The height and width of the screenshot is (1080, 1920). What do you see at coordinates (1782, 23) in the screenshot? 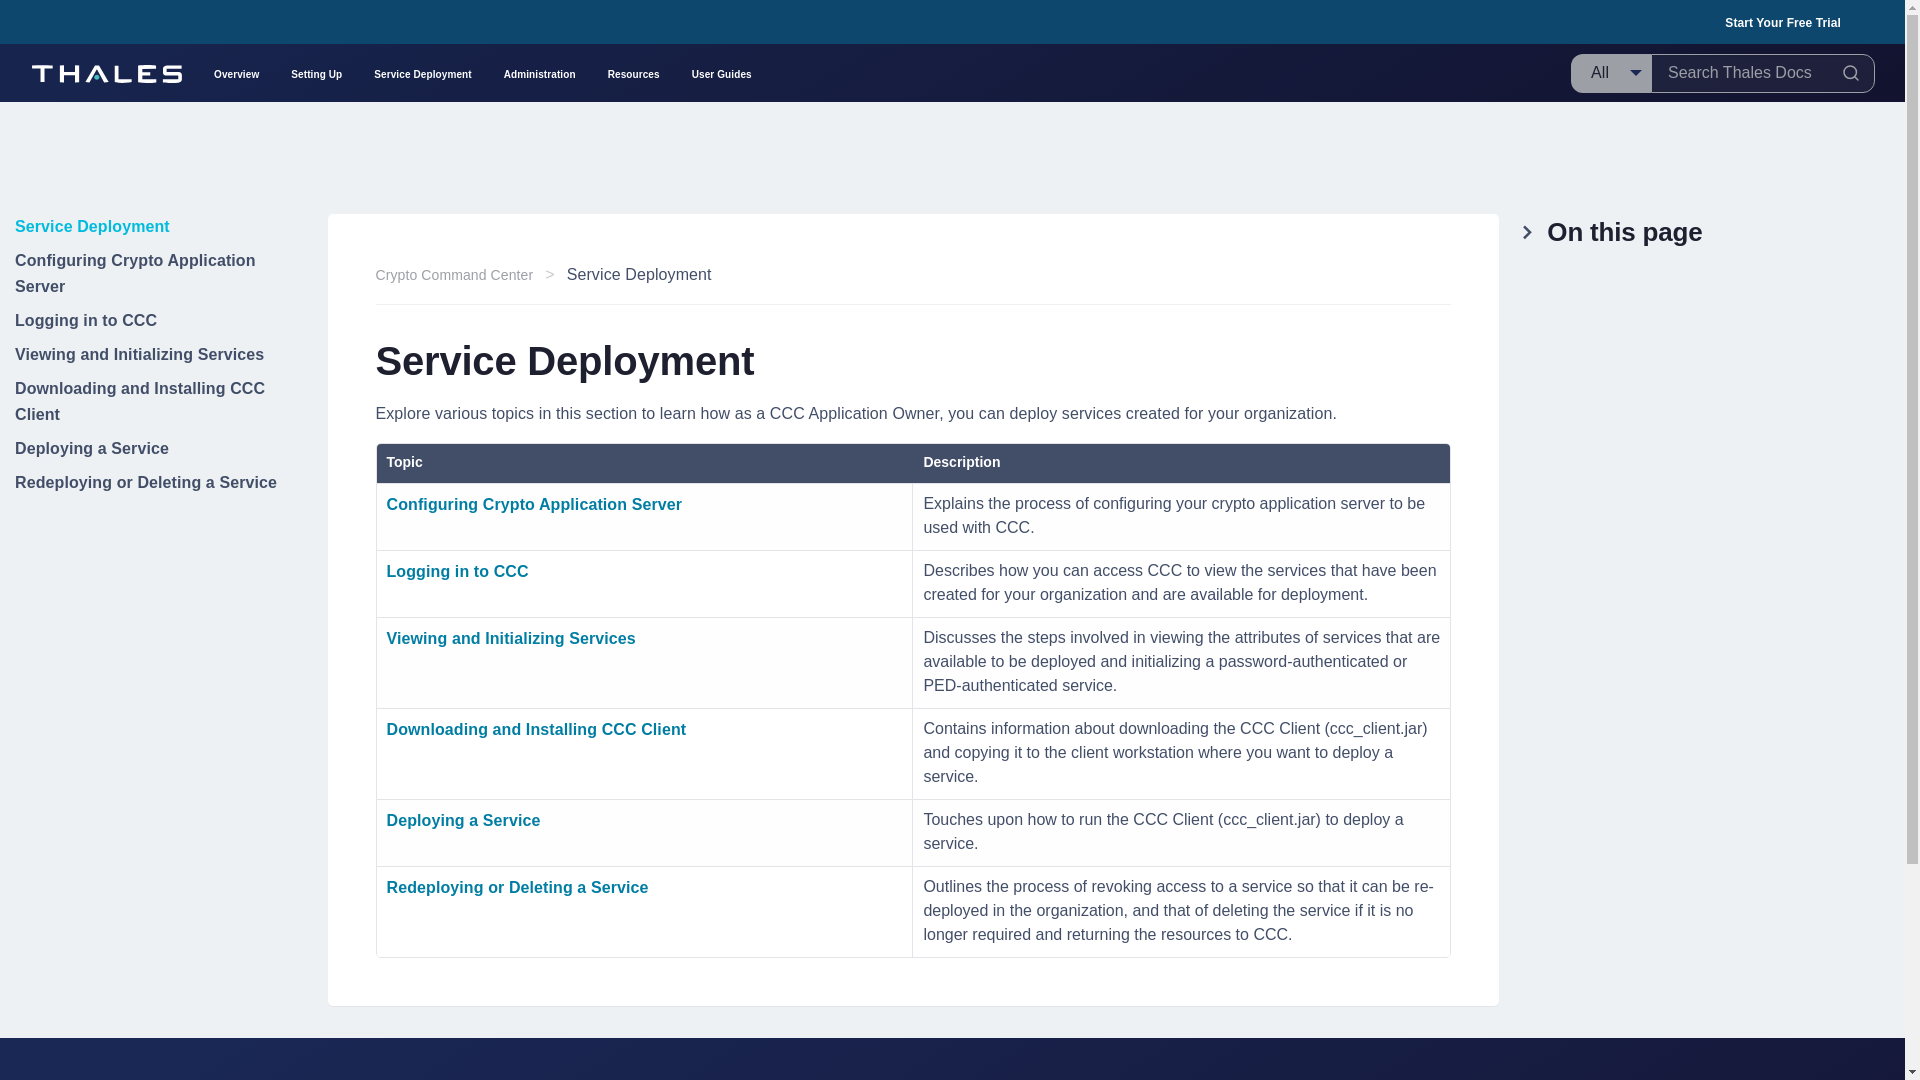
I see `Start Your Free Trial` at bounding box center [1782, 23].